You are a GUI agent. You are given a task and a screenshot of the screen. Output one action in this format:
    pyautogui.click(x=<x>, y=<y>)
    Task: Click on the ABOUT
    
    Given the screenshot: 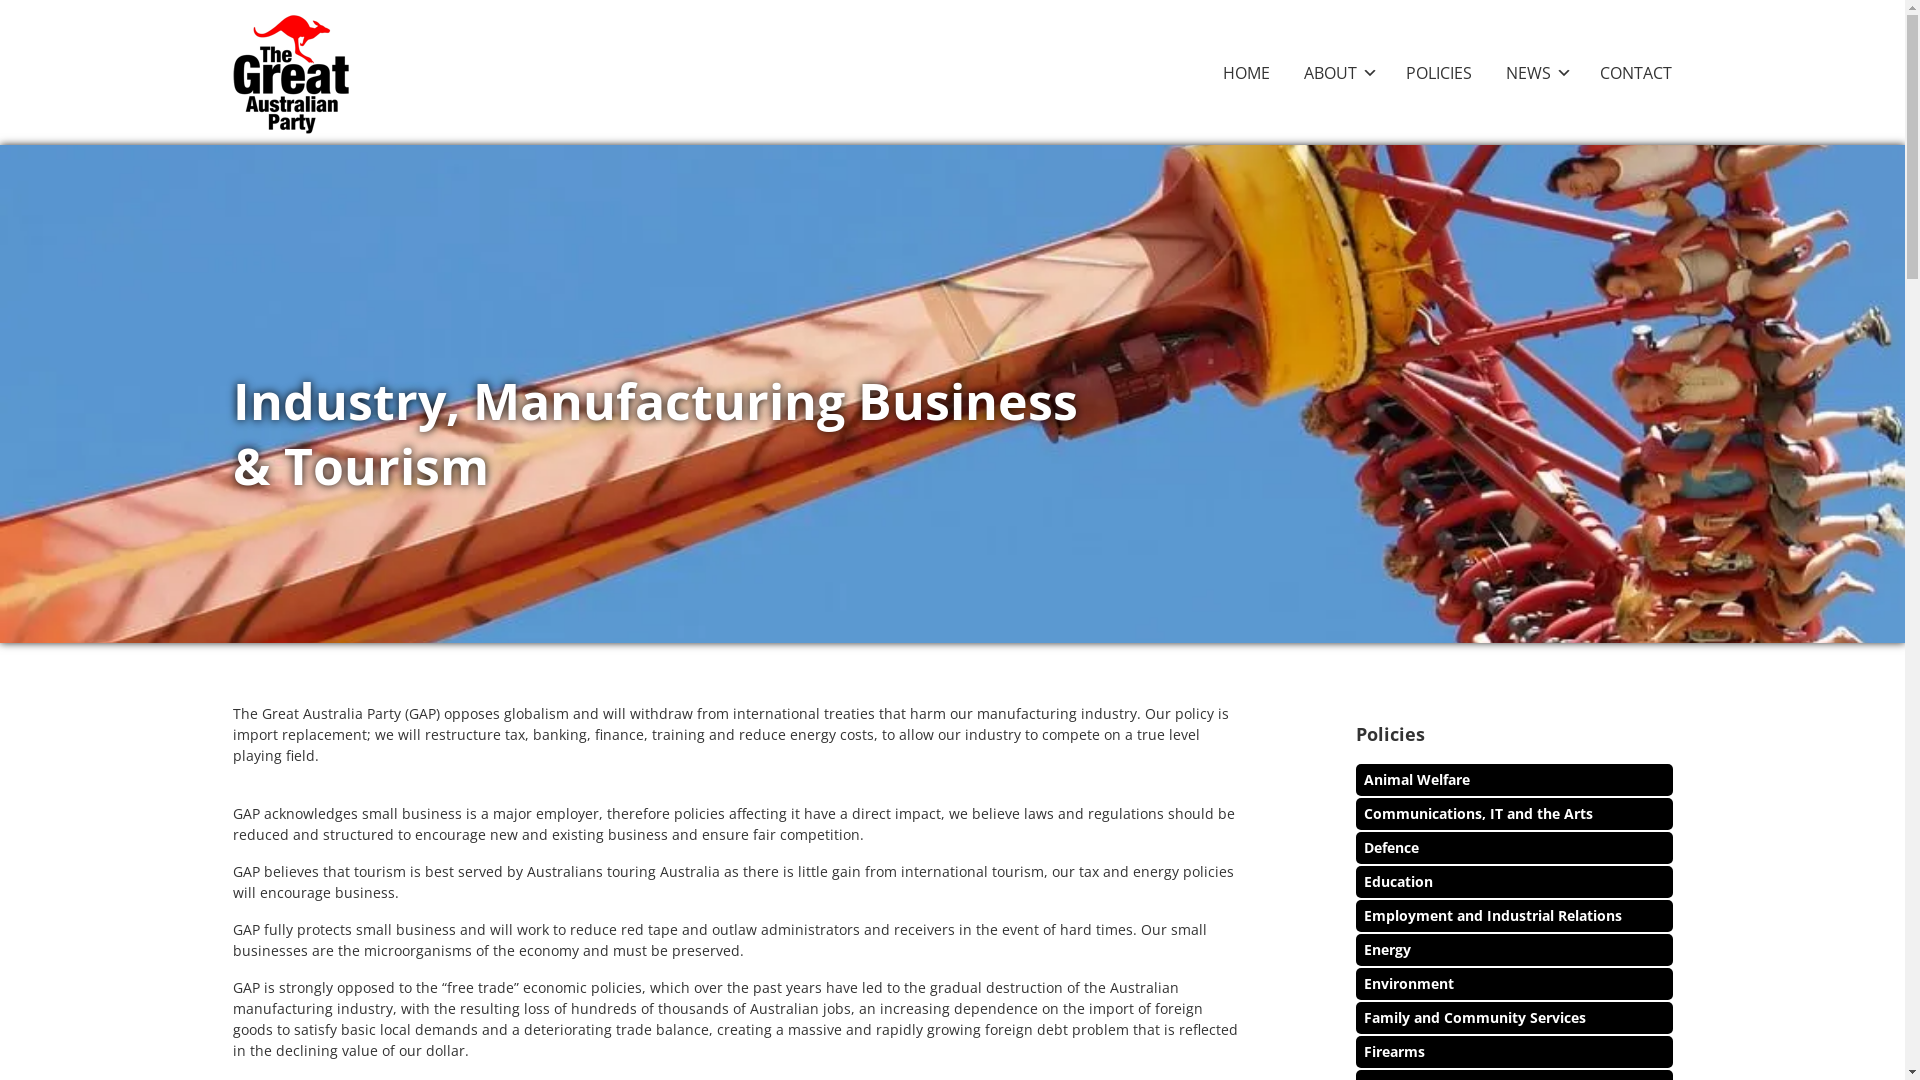 What is the action you would take?
    pyautogui.click(x=1338, y=73)
    